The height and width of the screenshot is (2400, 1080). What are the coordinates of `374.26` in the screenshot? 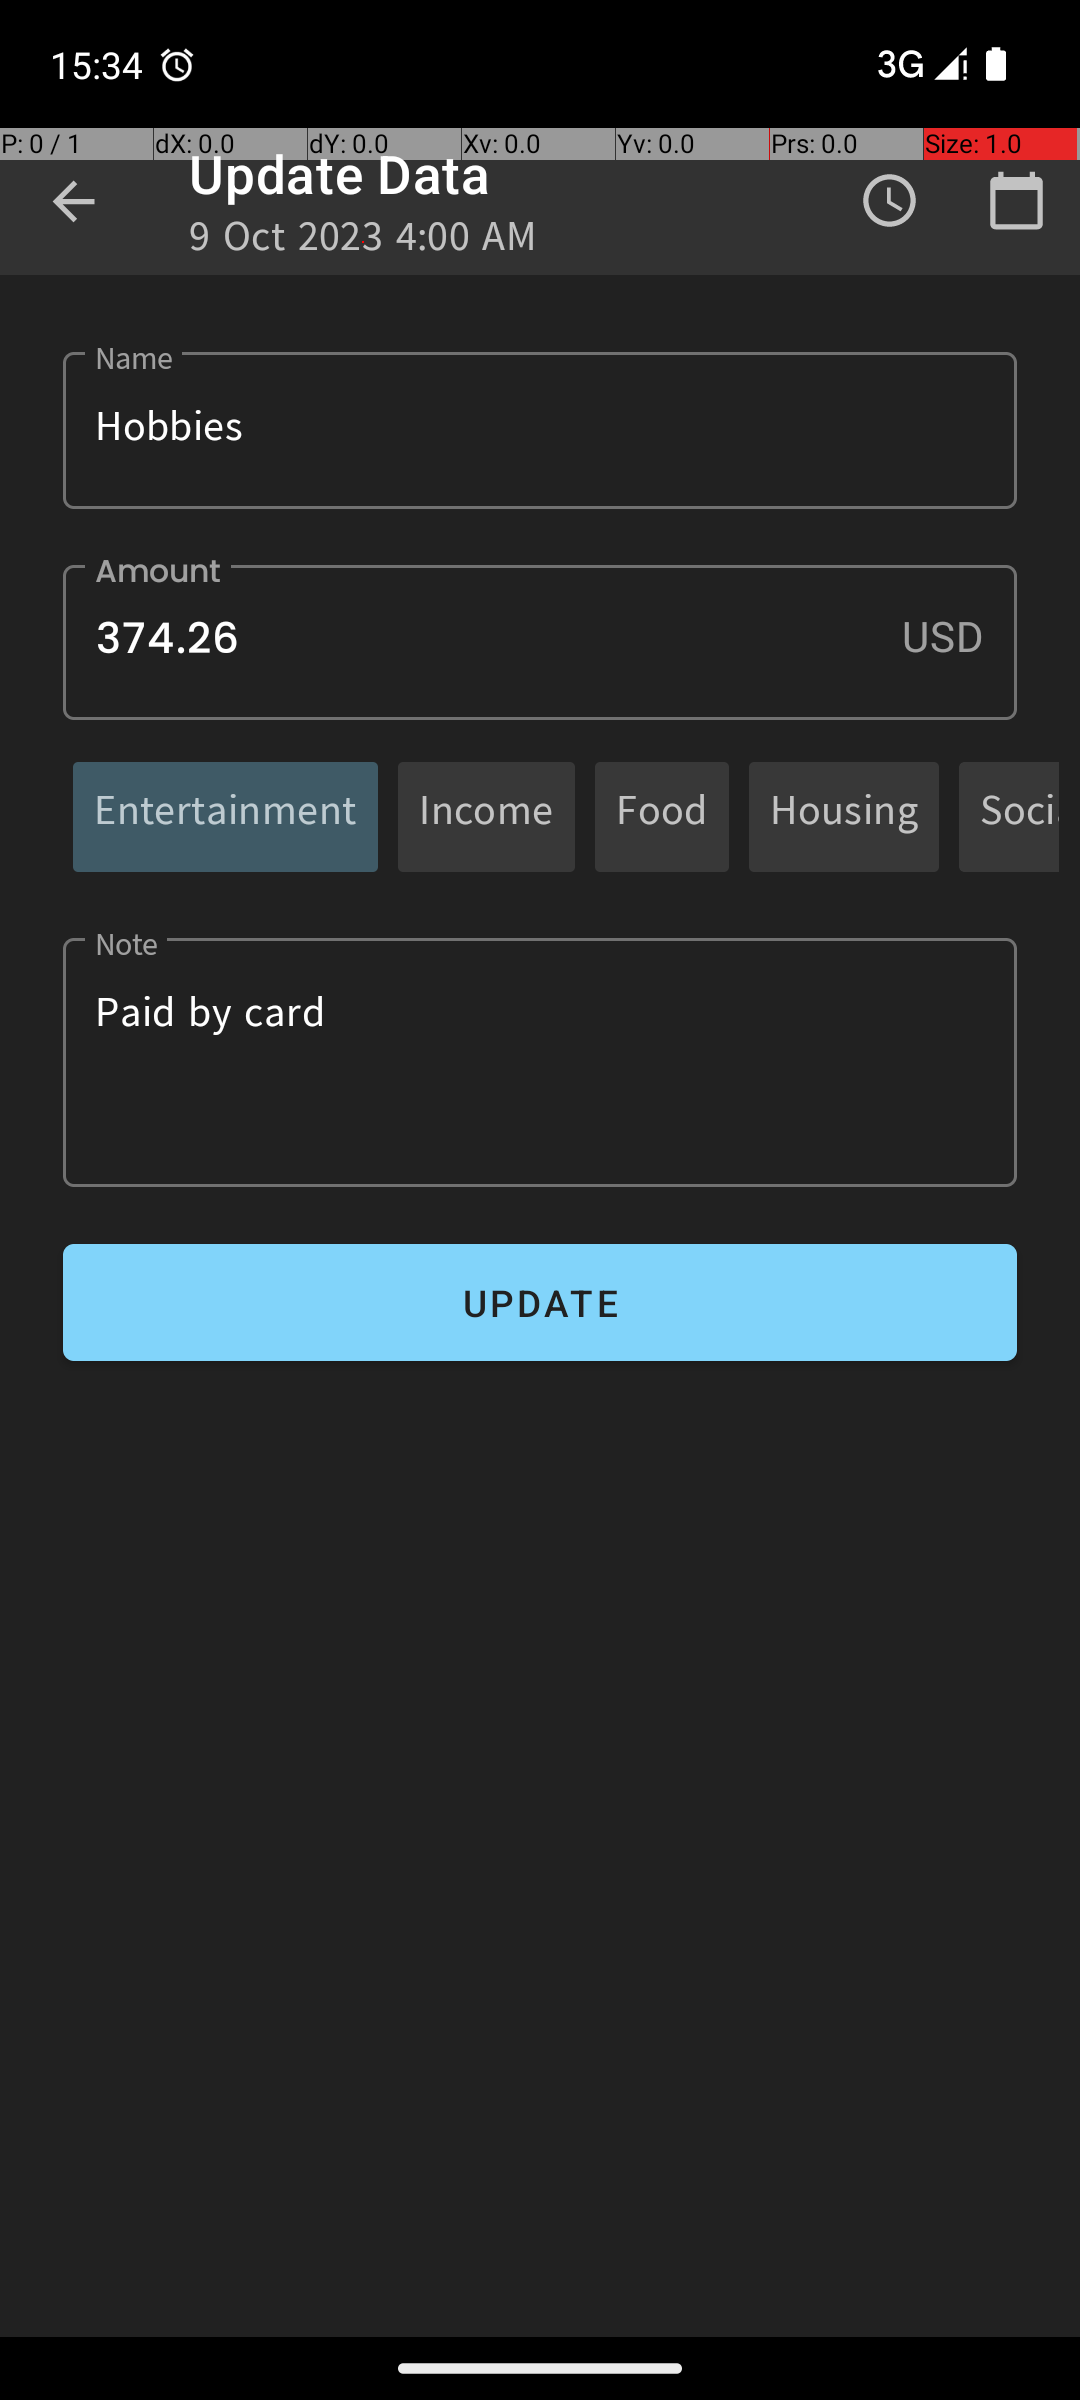 It's located at (540, 642).